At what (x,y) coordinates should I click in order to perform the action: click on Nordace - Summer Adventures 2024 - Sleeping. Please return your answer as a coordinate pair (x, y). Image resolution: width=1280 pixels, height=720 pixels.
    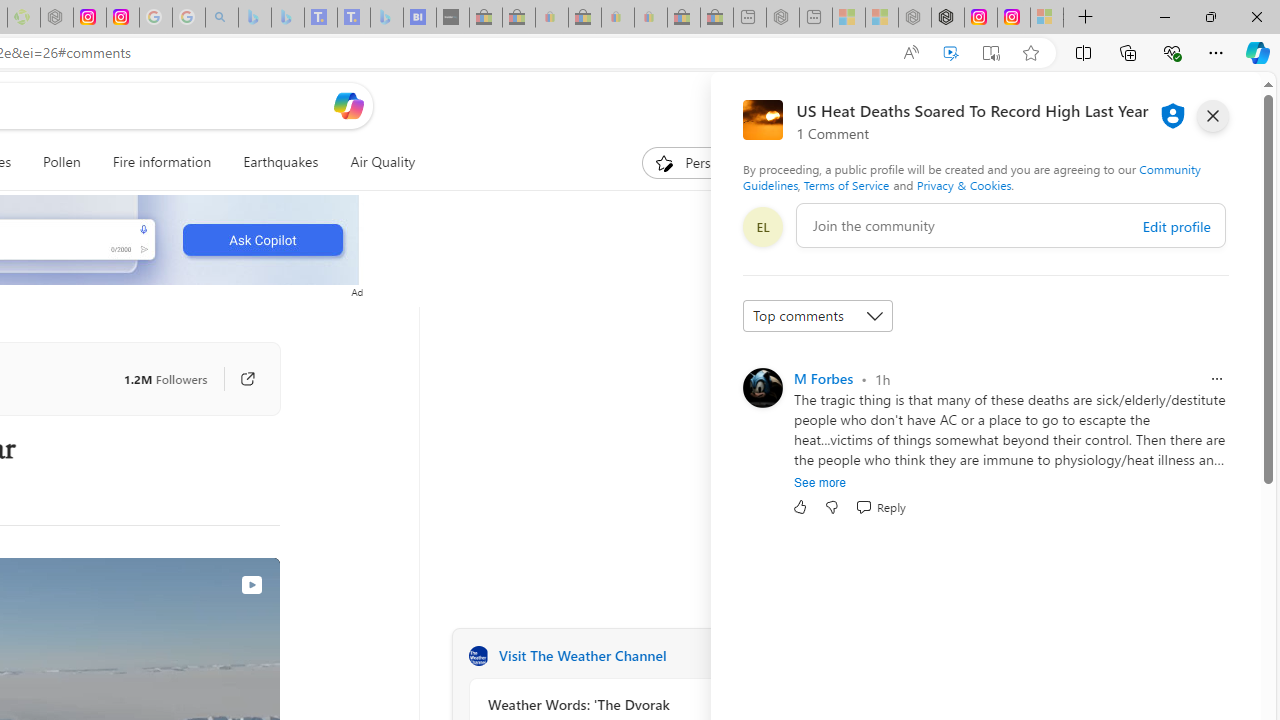
    Looking at the image, I should click on (914, 18).